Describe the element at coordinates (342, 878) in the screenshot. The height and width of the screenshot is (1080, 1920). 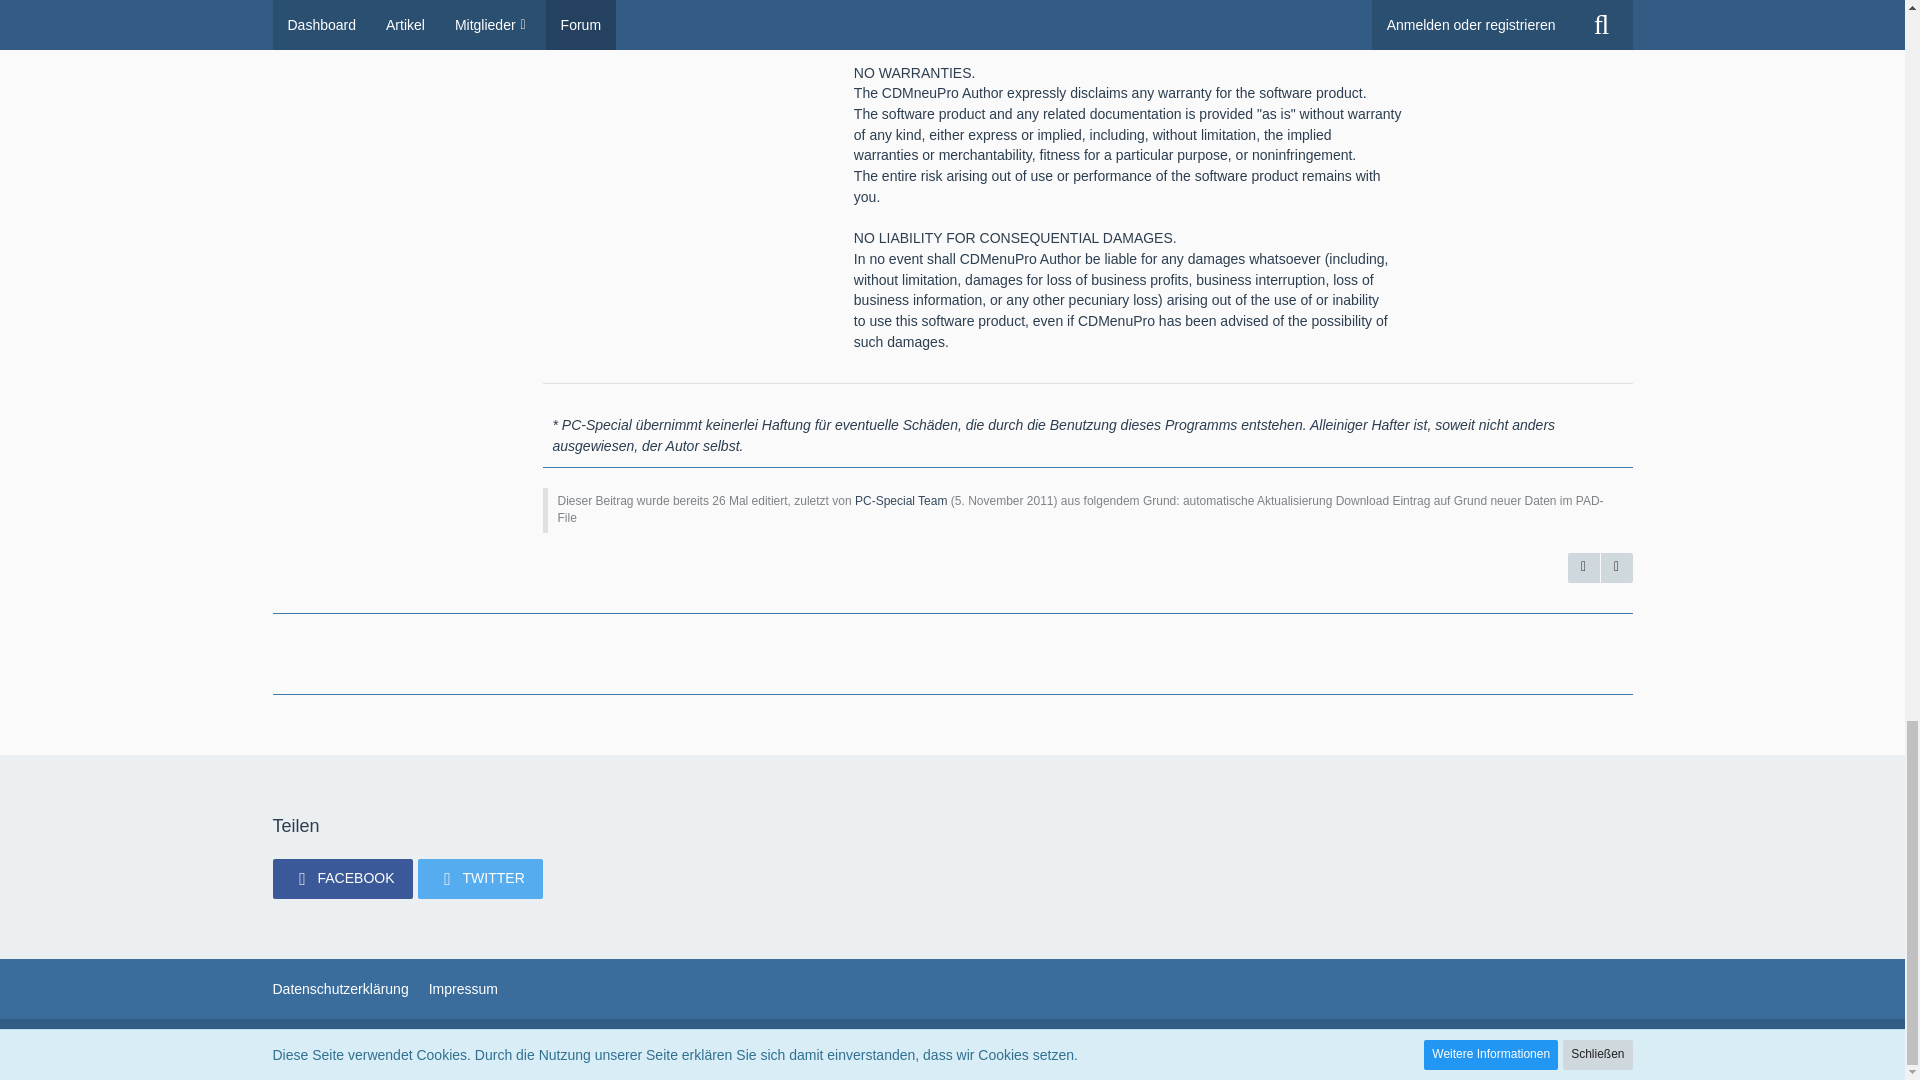
I see `FACEBOOK` at that location.